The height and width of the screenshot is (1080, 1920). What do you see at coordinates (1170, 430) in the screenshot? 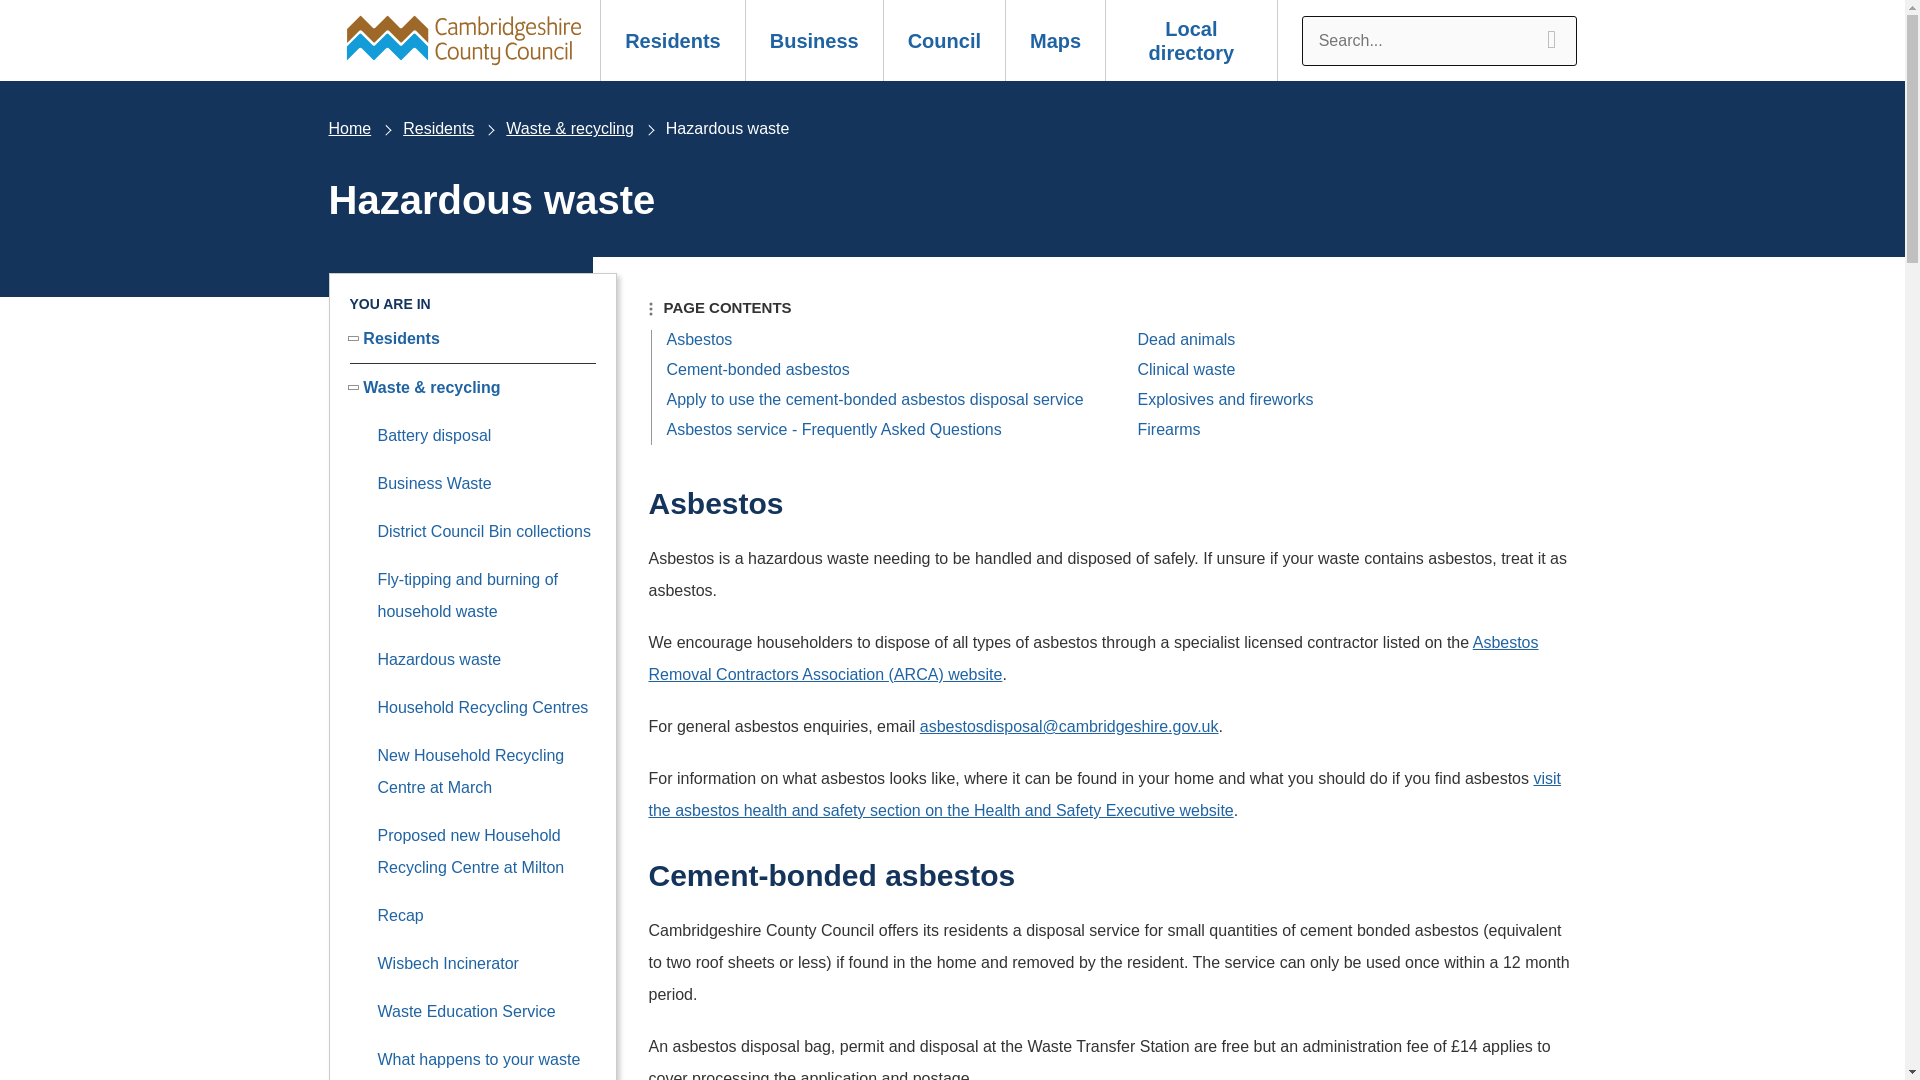
I see `Firearms` at bounding box center [1170, 430].